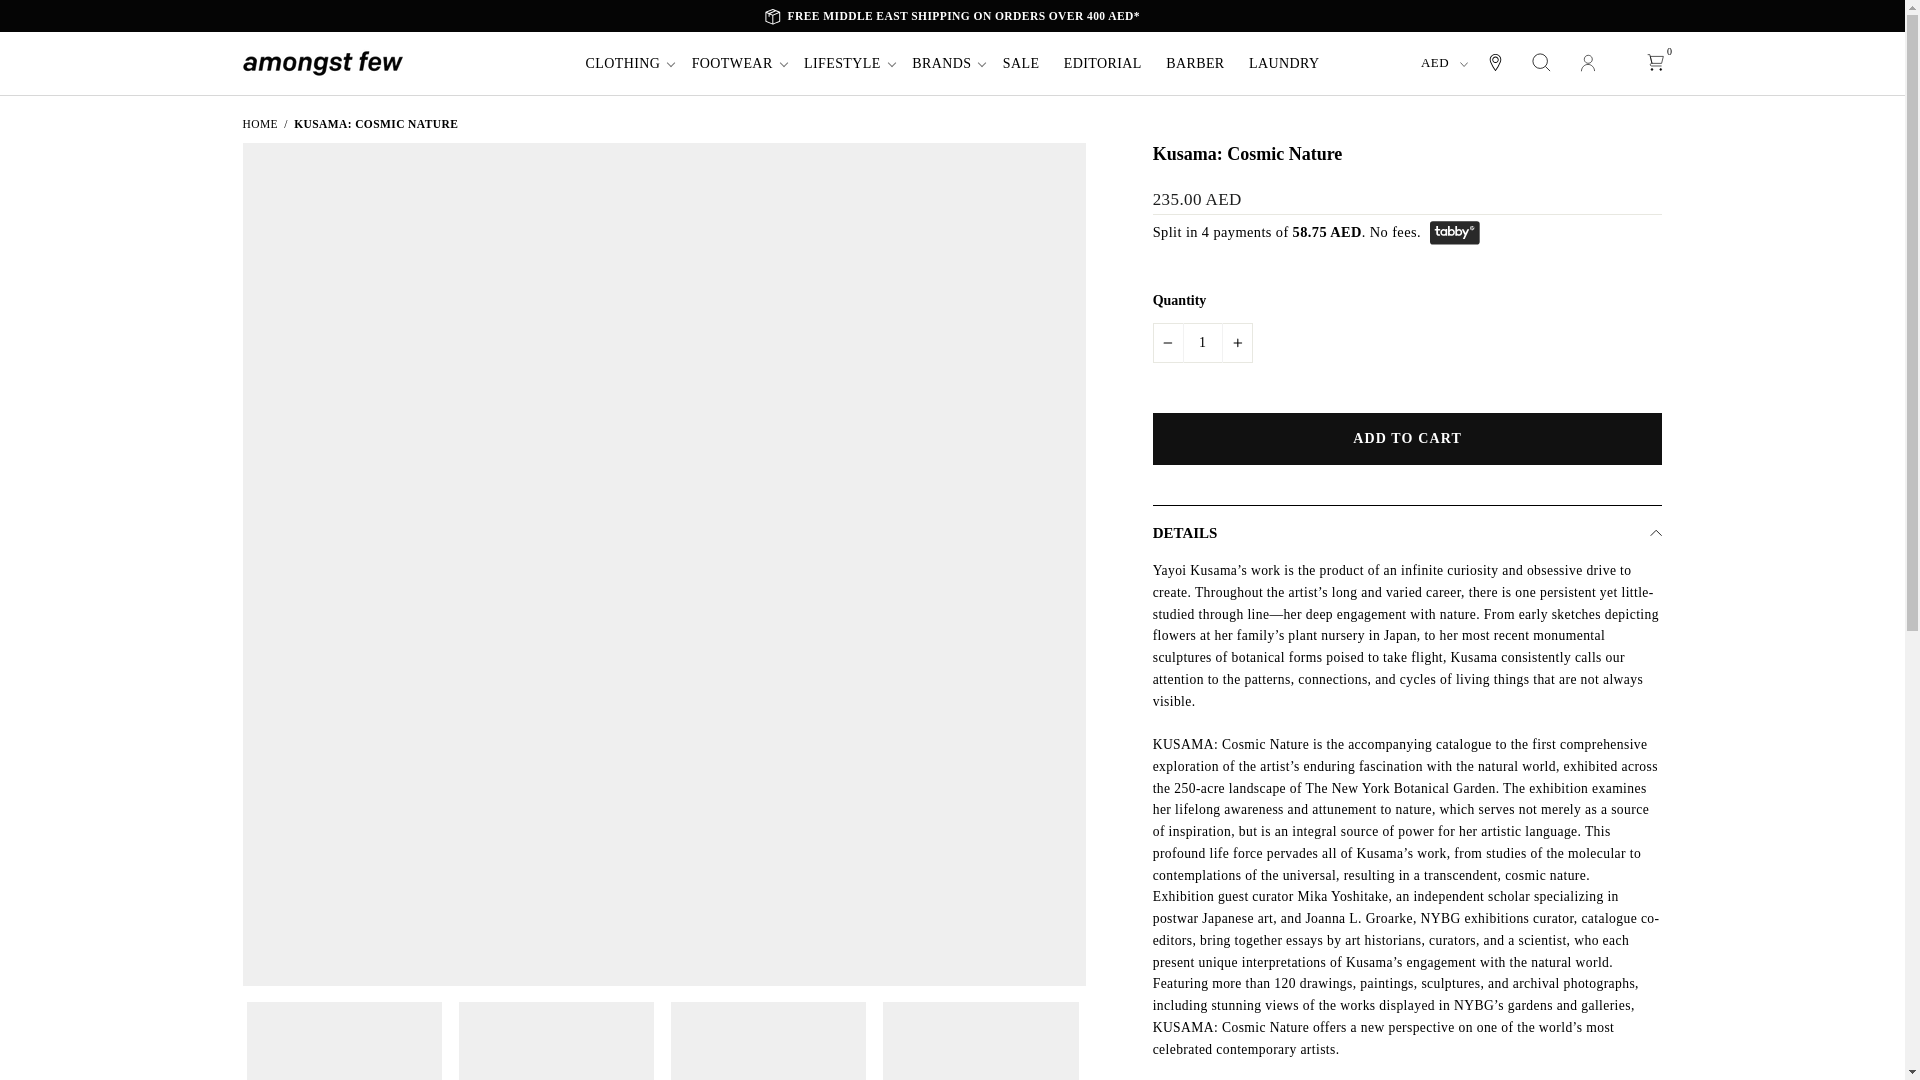  I want to click on 1, so click(1203, 342).